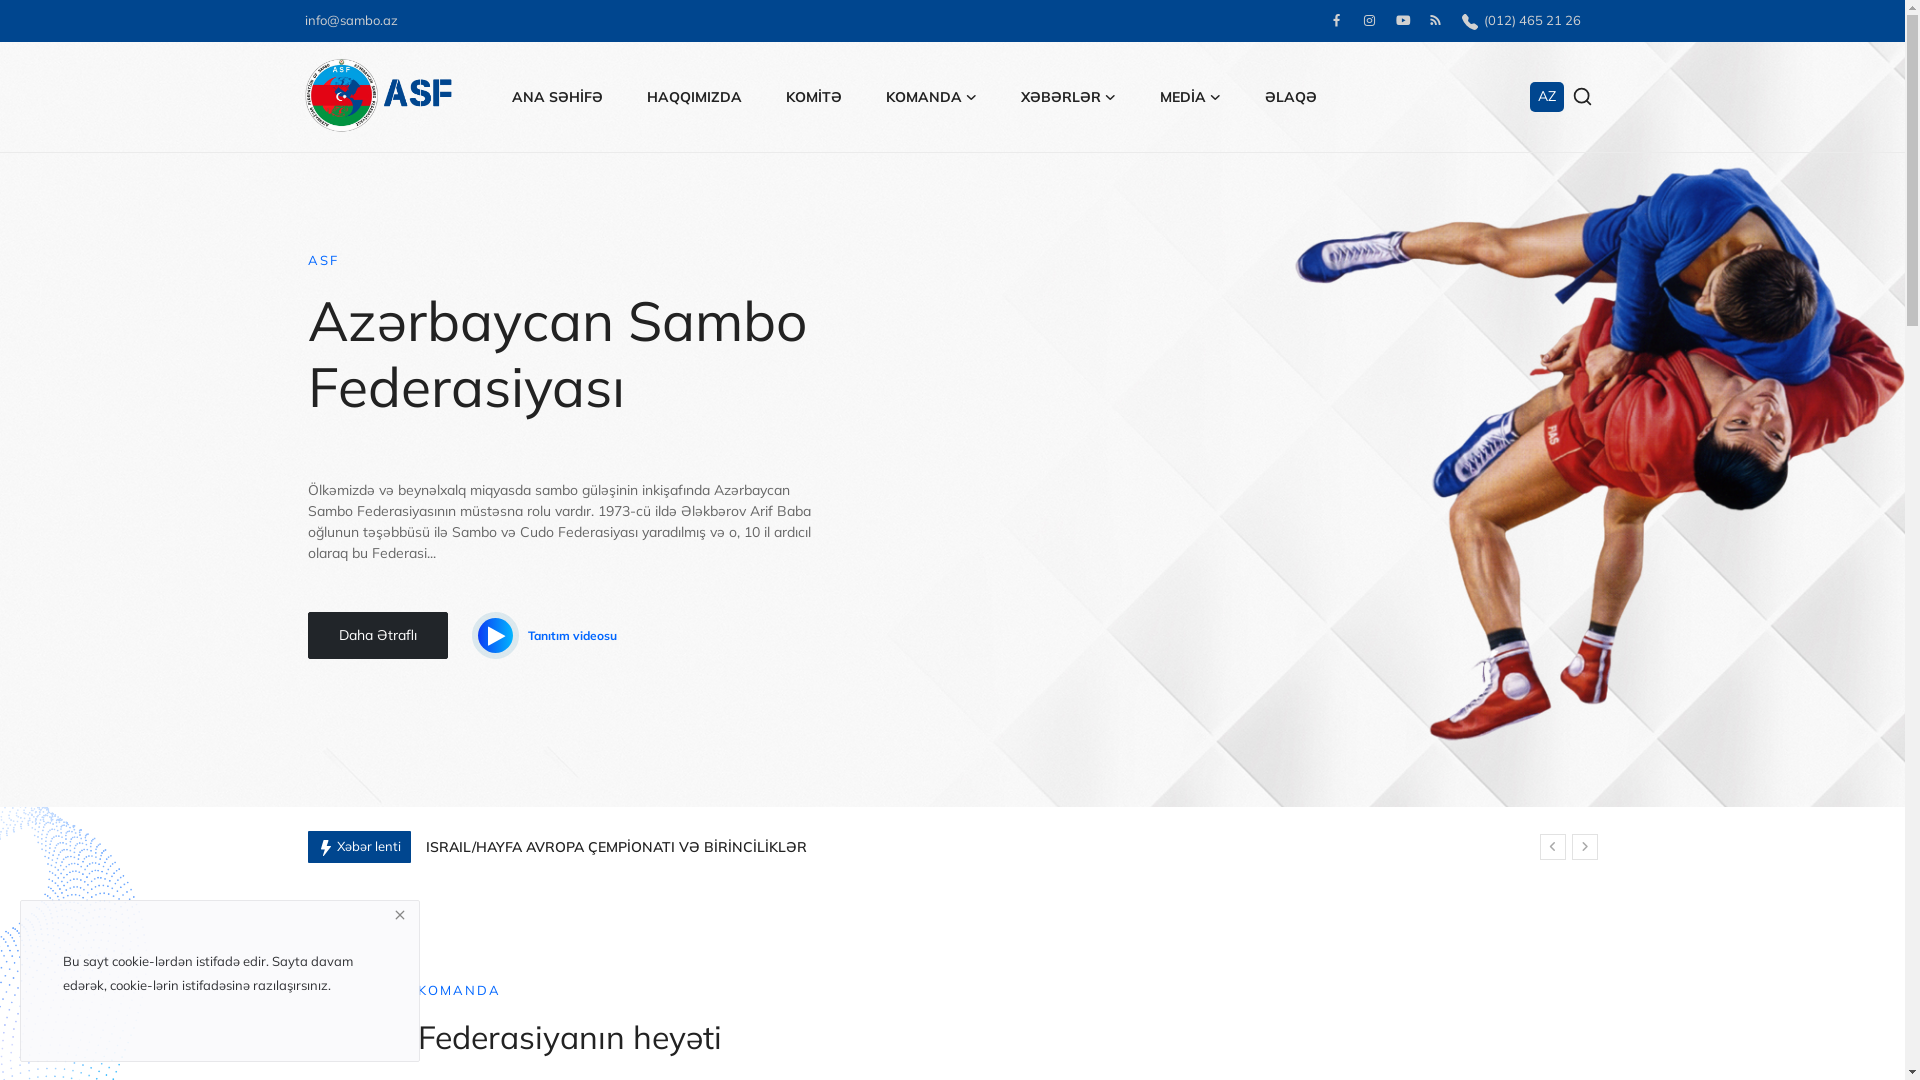  What do you see at coordinates (694, 97) in the screenshot?
I see `HAQQIMIZDA` at bounding box center [694, 97].